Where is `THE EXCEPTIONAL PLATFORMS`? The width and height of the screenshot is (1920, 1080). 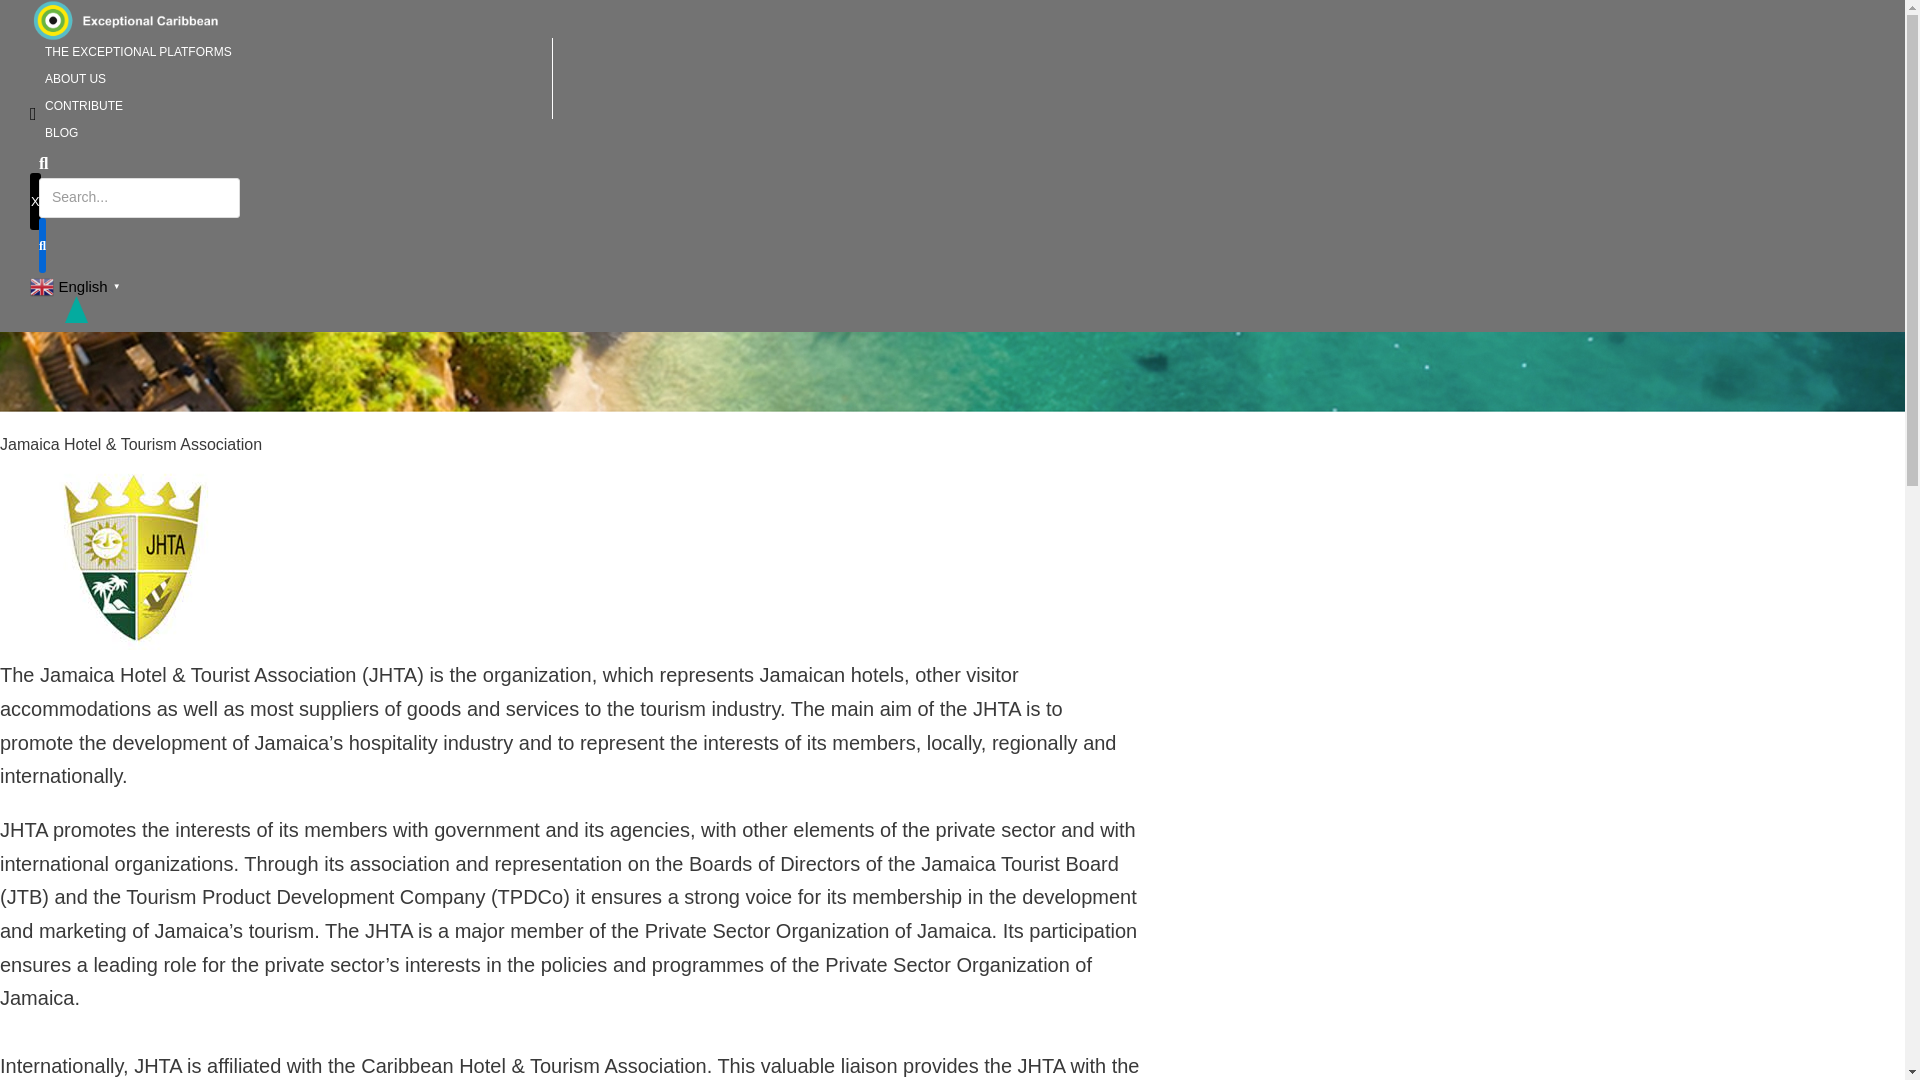 THE EXCEPTIONAL PLATFORMS is located at coordinates (138, 52).